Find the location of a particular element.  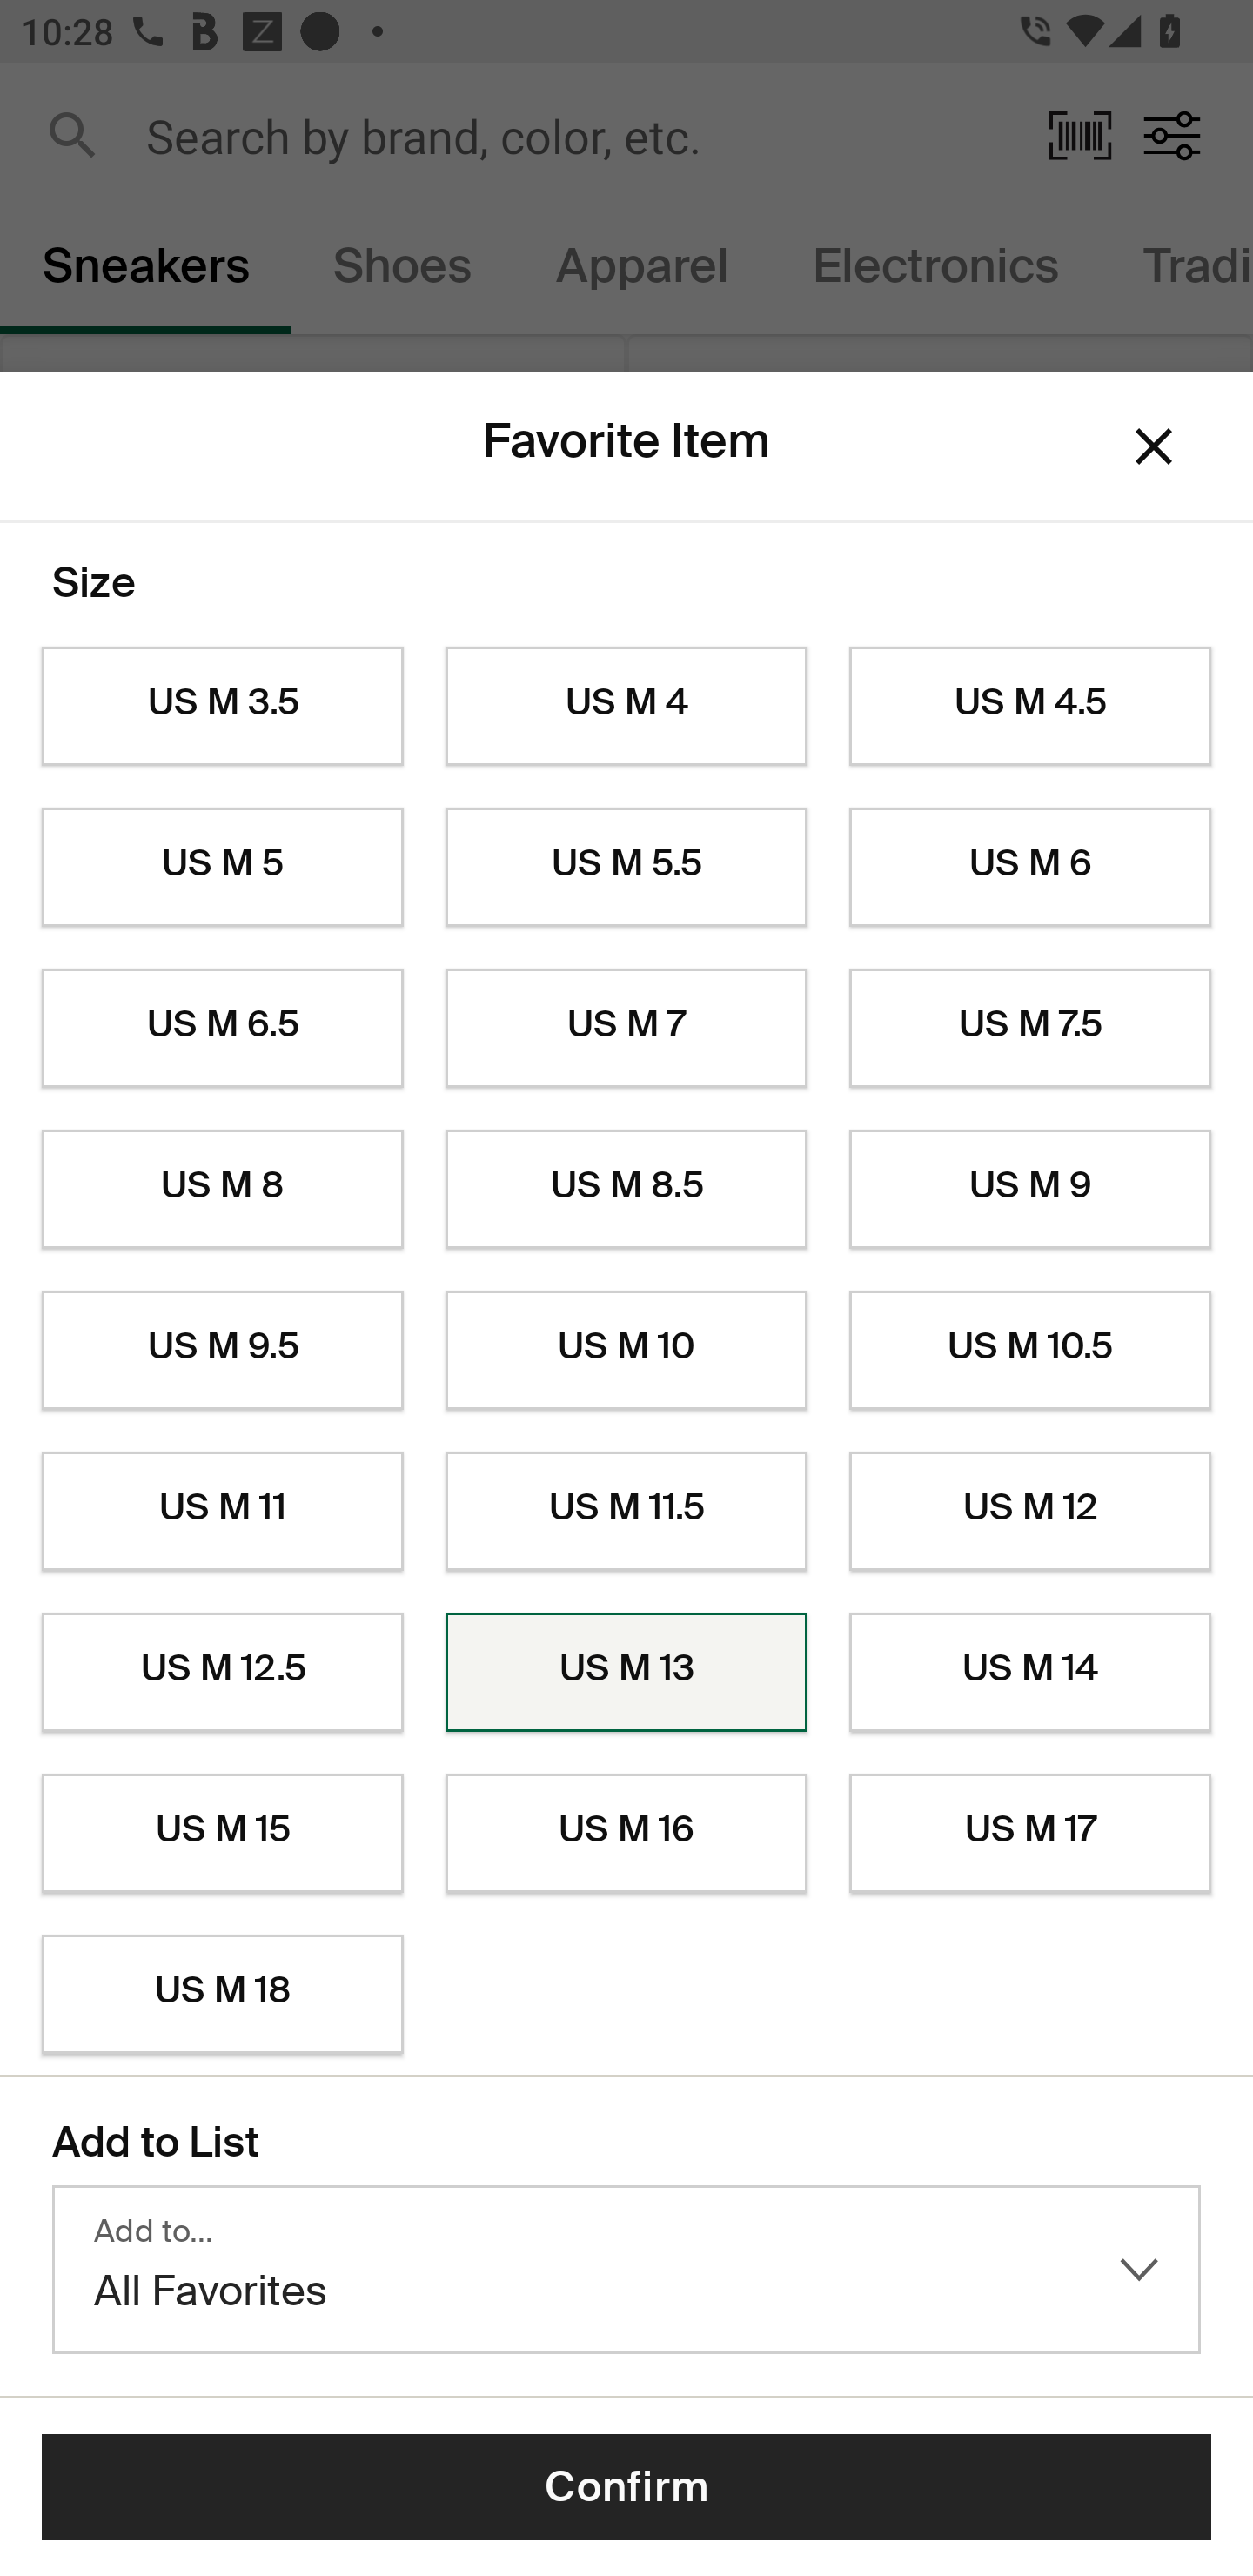

US M 4 is located at coordinates (626, 707).